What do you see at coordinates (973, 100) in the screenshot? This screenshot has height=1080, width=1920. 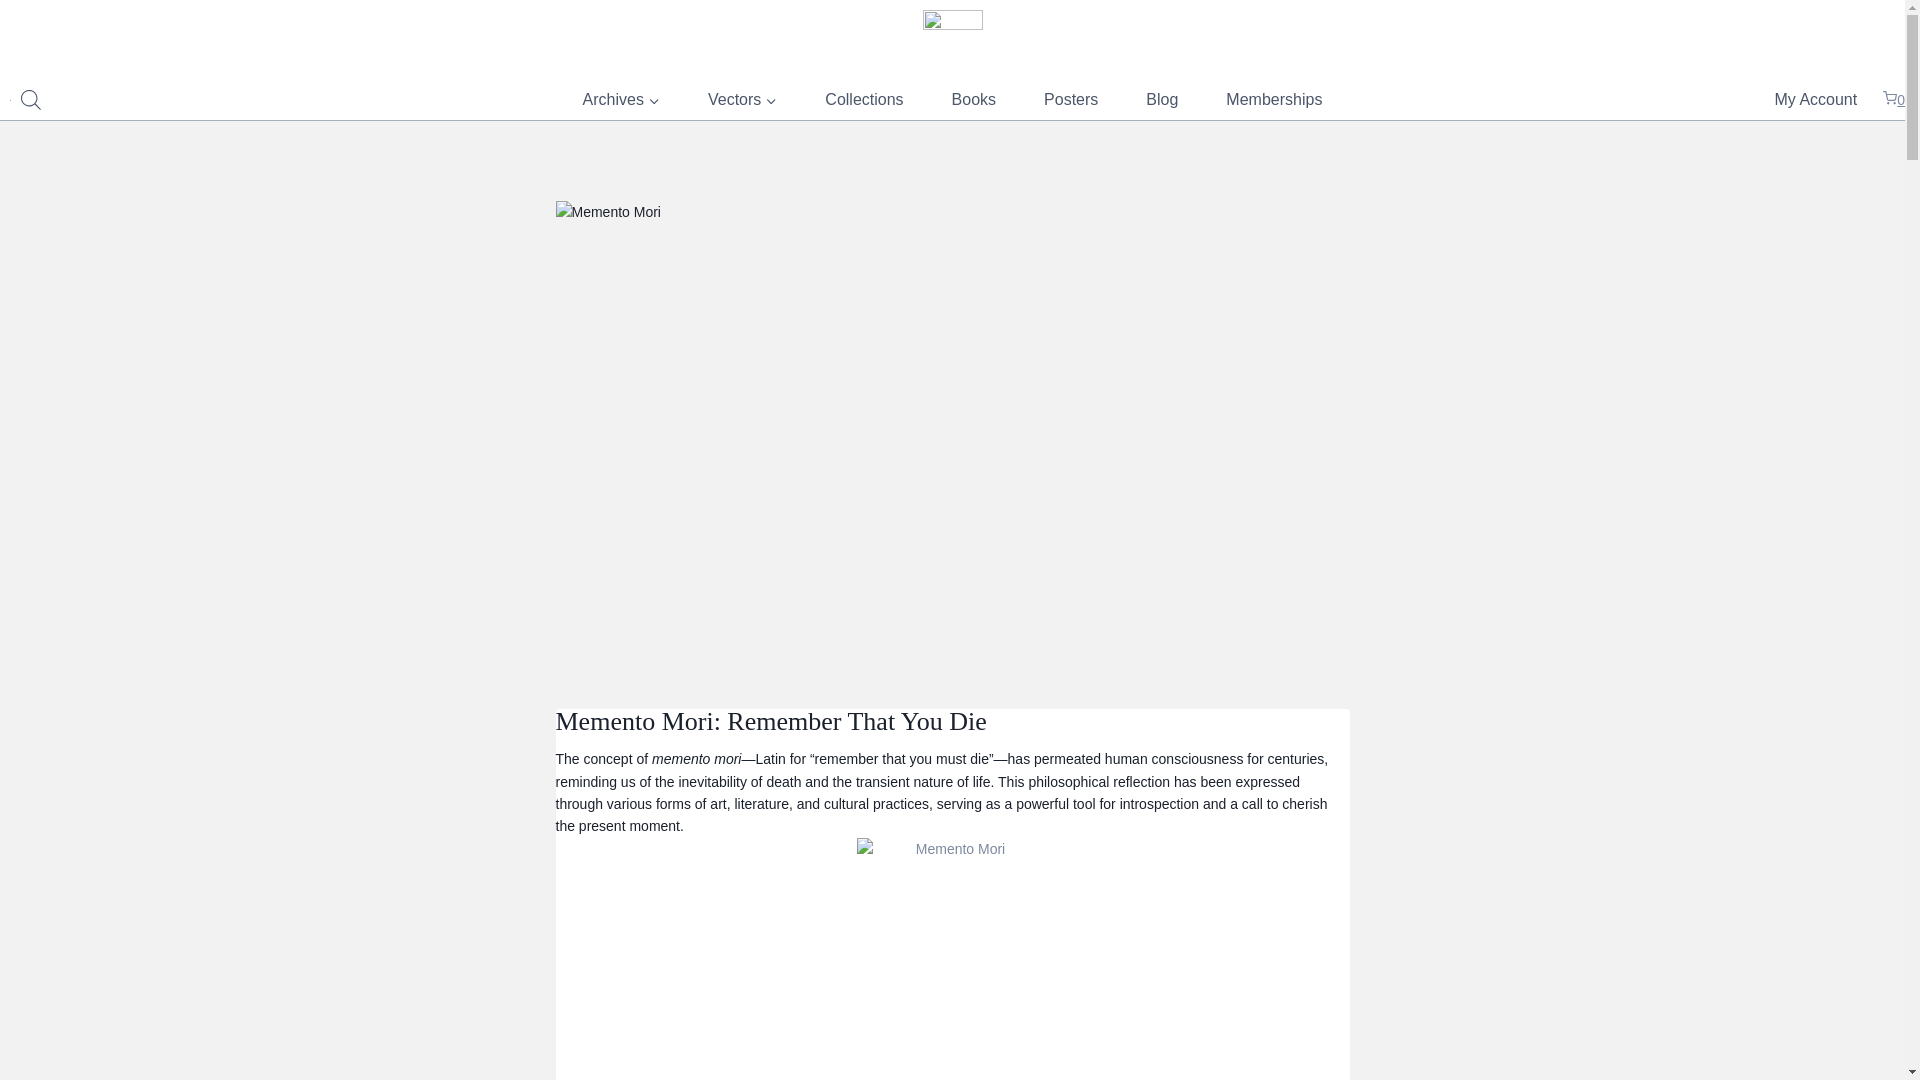 I see `Books` at bounding box center [973, 100].